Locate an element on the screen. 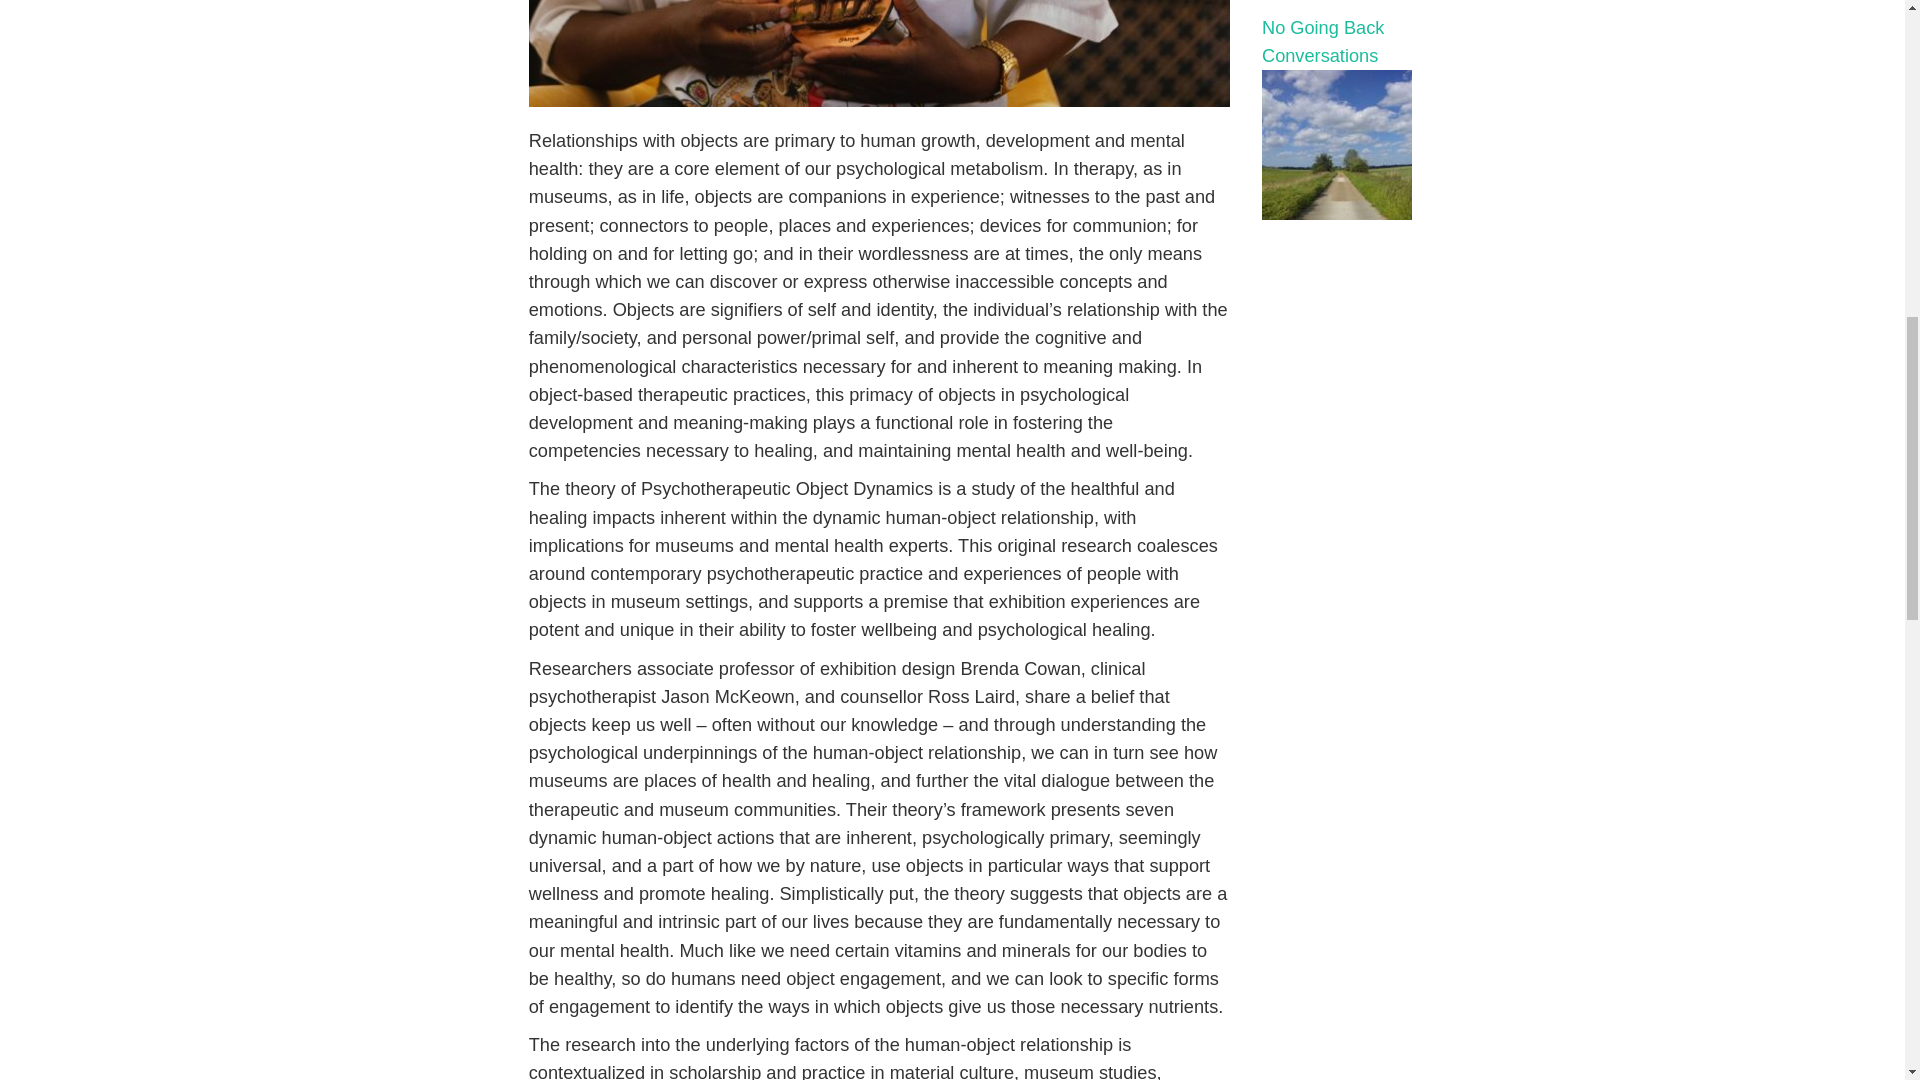  No Going Back Conversations is located at coordinates (1382, 145).